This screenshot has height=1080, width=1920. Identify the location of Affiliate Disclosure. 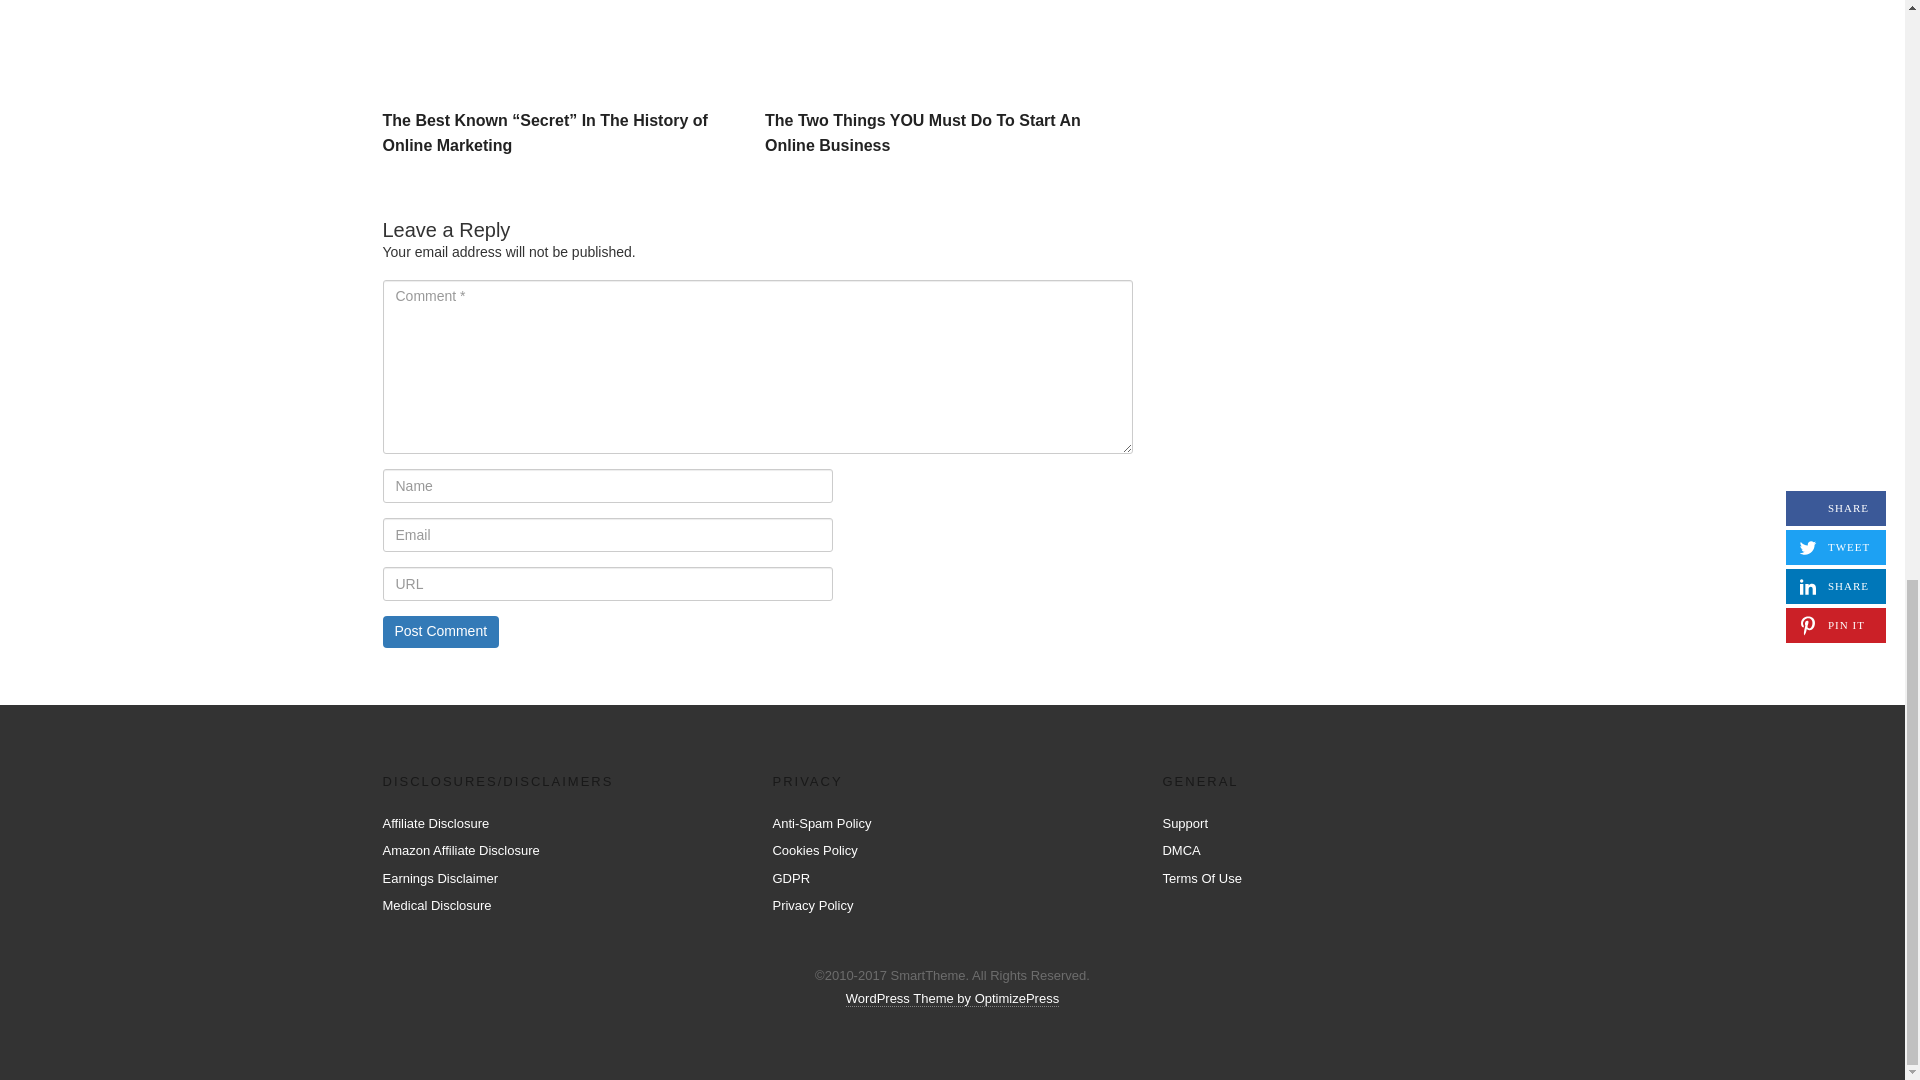
(436, 823).